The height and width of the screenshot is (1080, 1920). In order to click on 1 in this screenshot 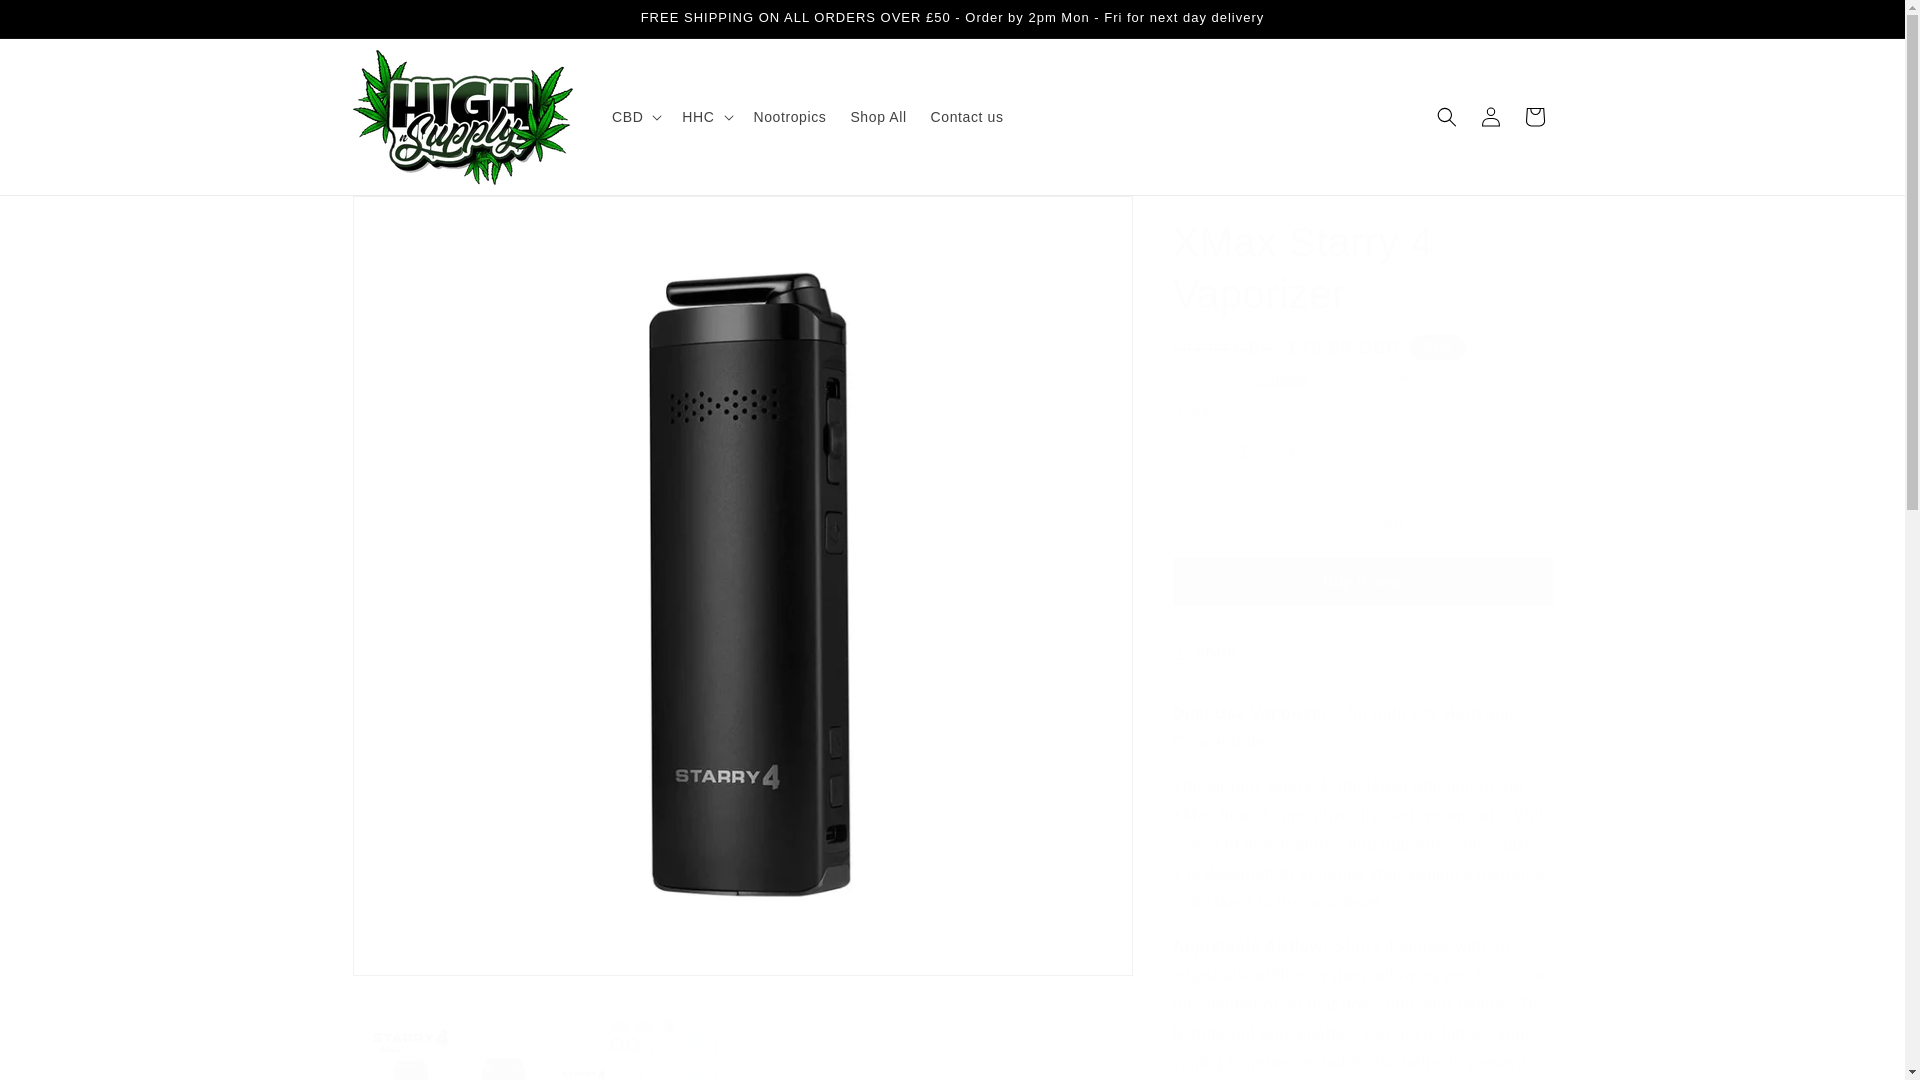, I will do `click(1242, 452)`.